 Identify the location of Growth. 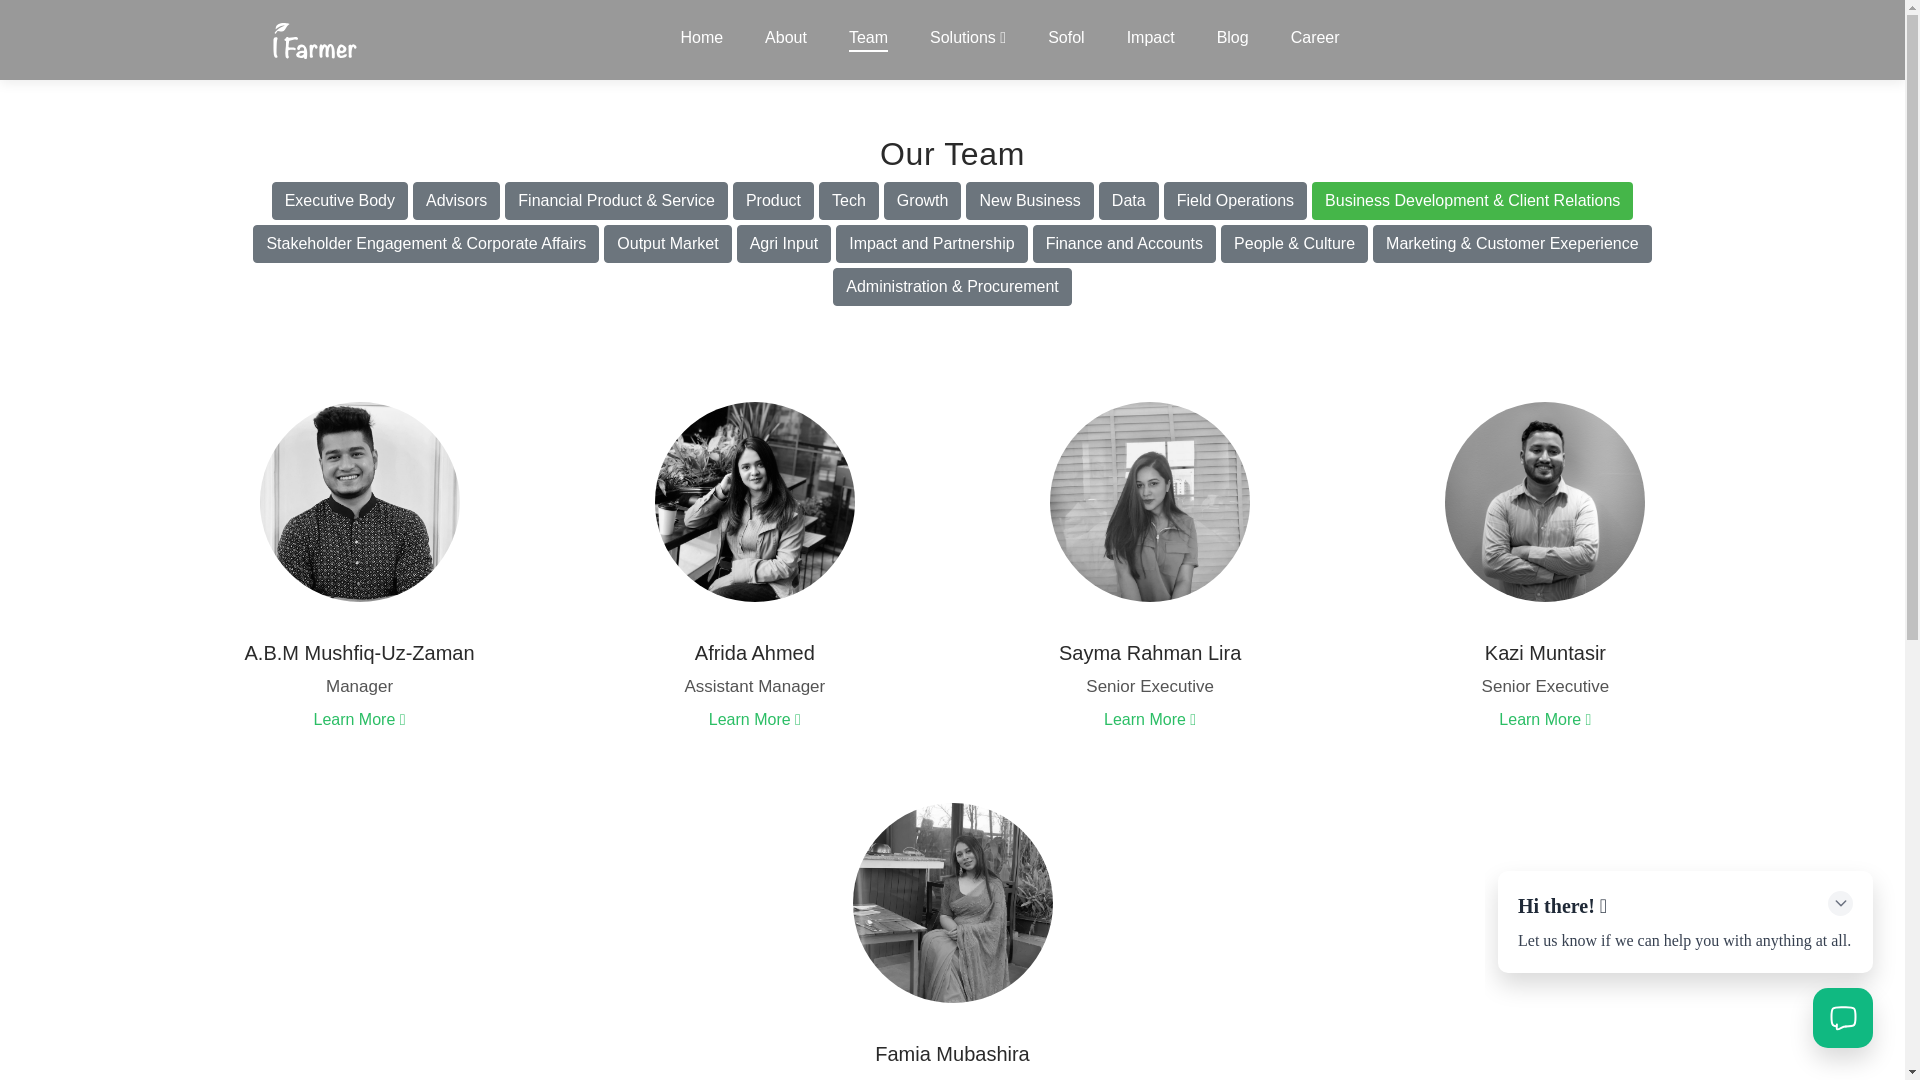
(922, 201).